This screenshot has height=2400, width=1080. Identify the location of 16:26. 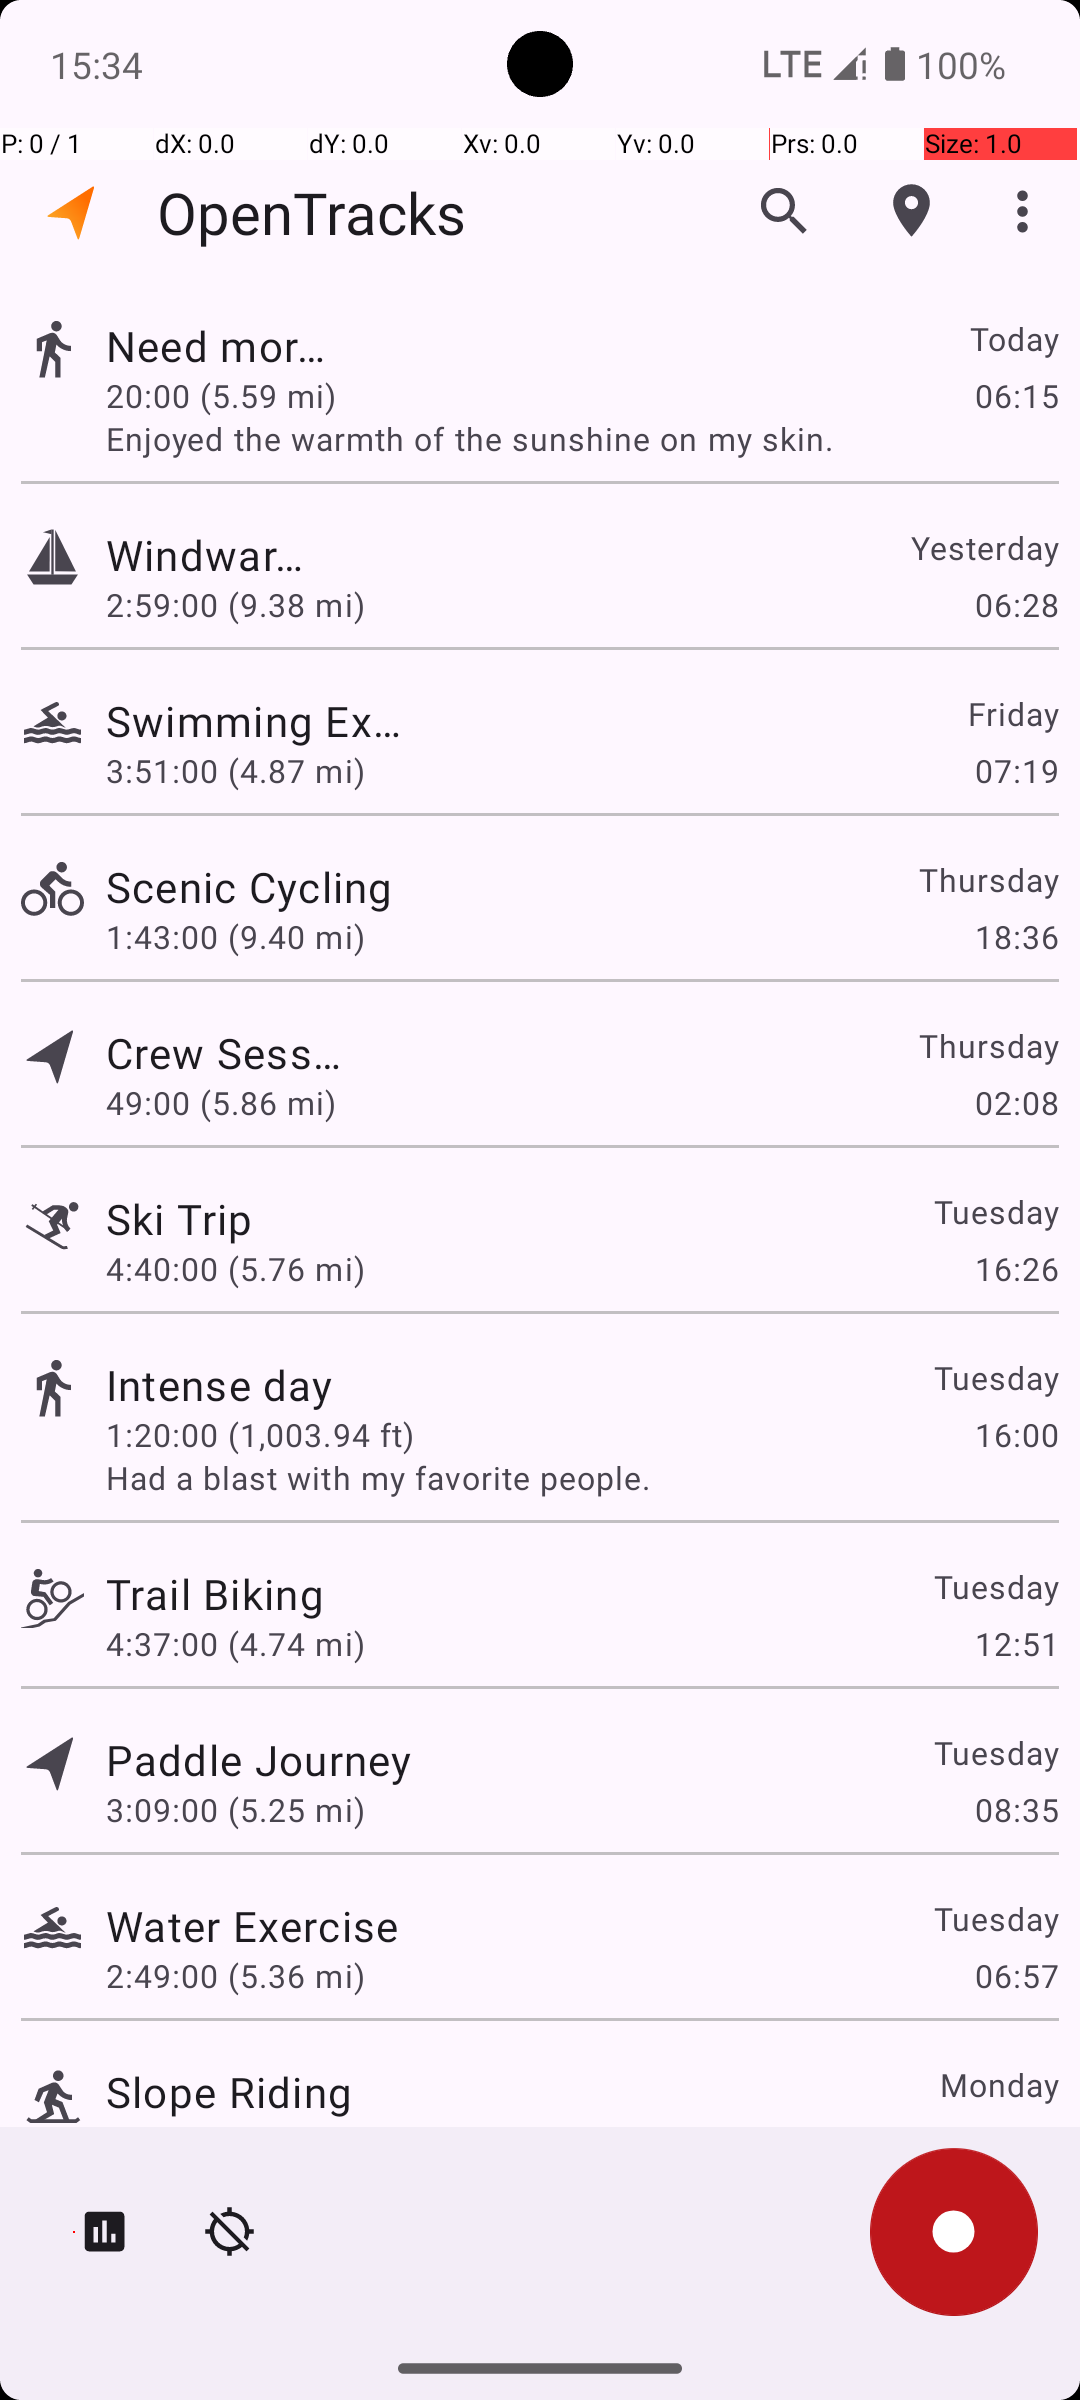
(1016, 1268).